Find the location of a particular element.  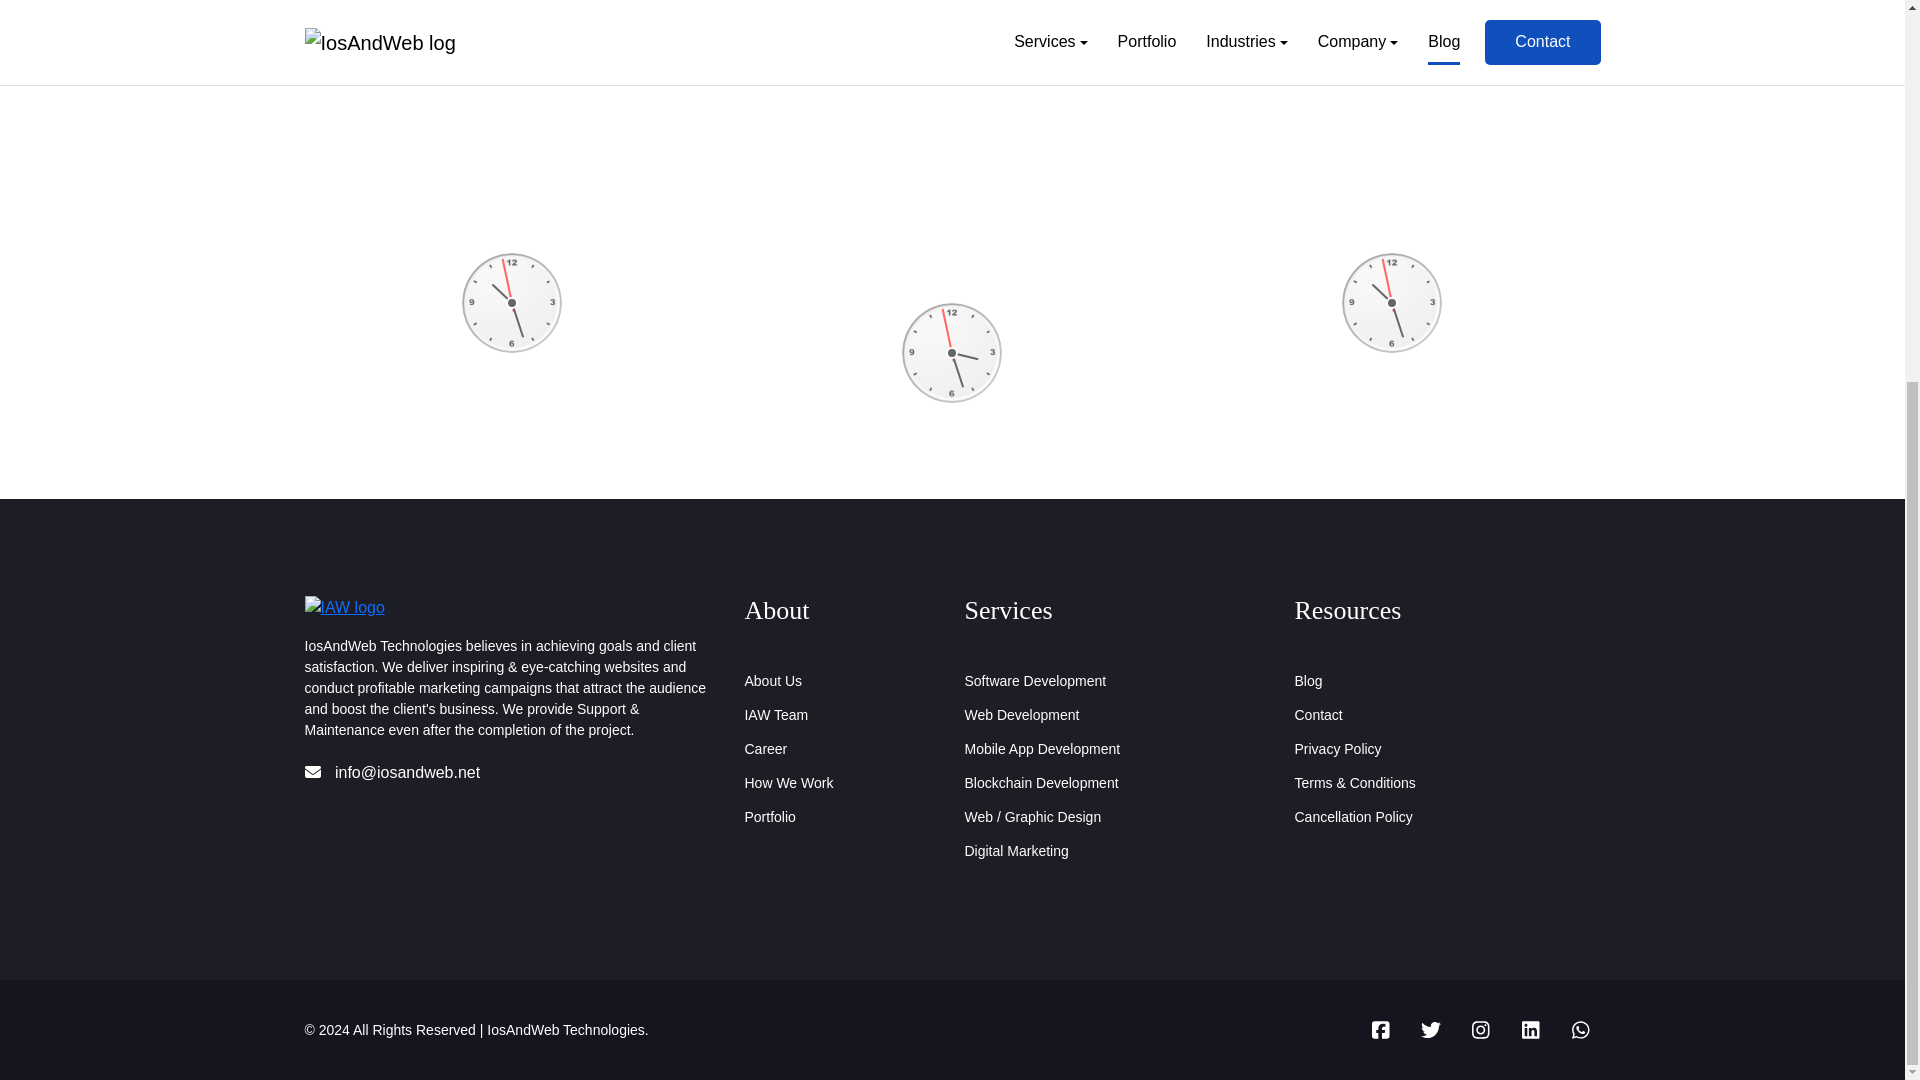

Privacy Policy is located at coordinates (1337, 748).